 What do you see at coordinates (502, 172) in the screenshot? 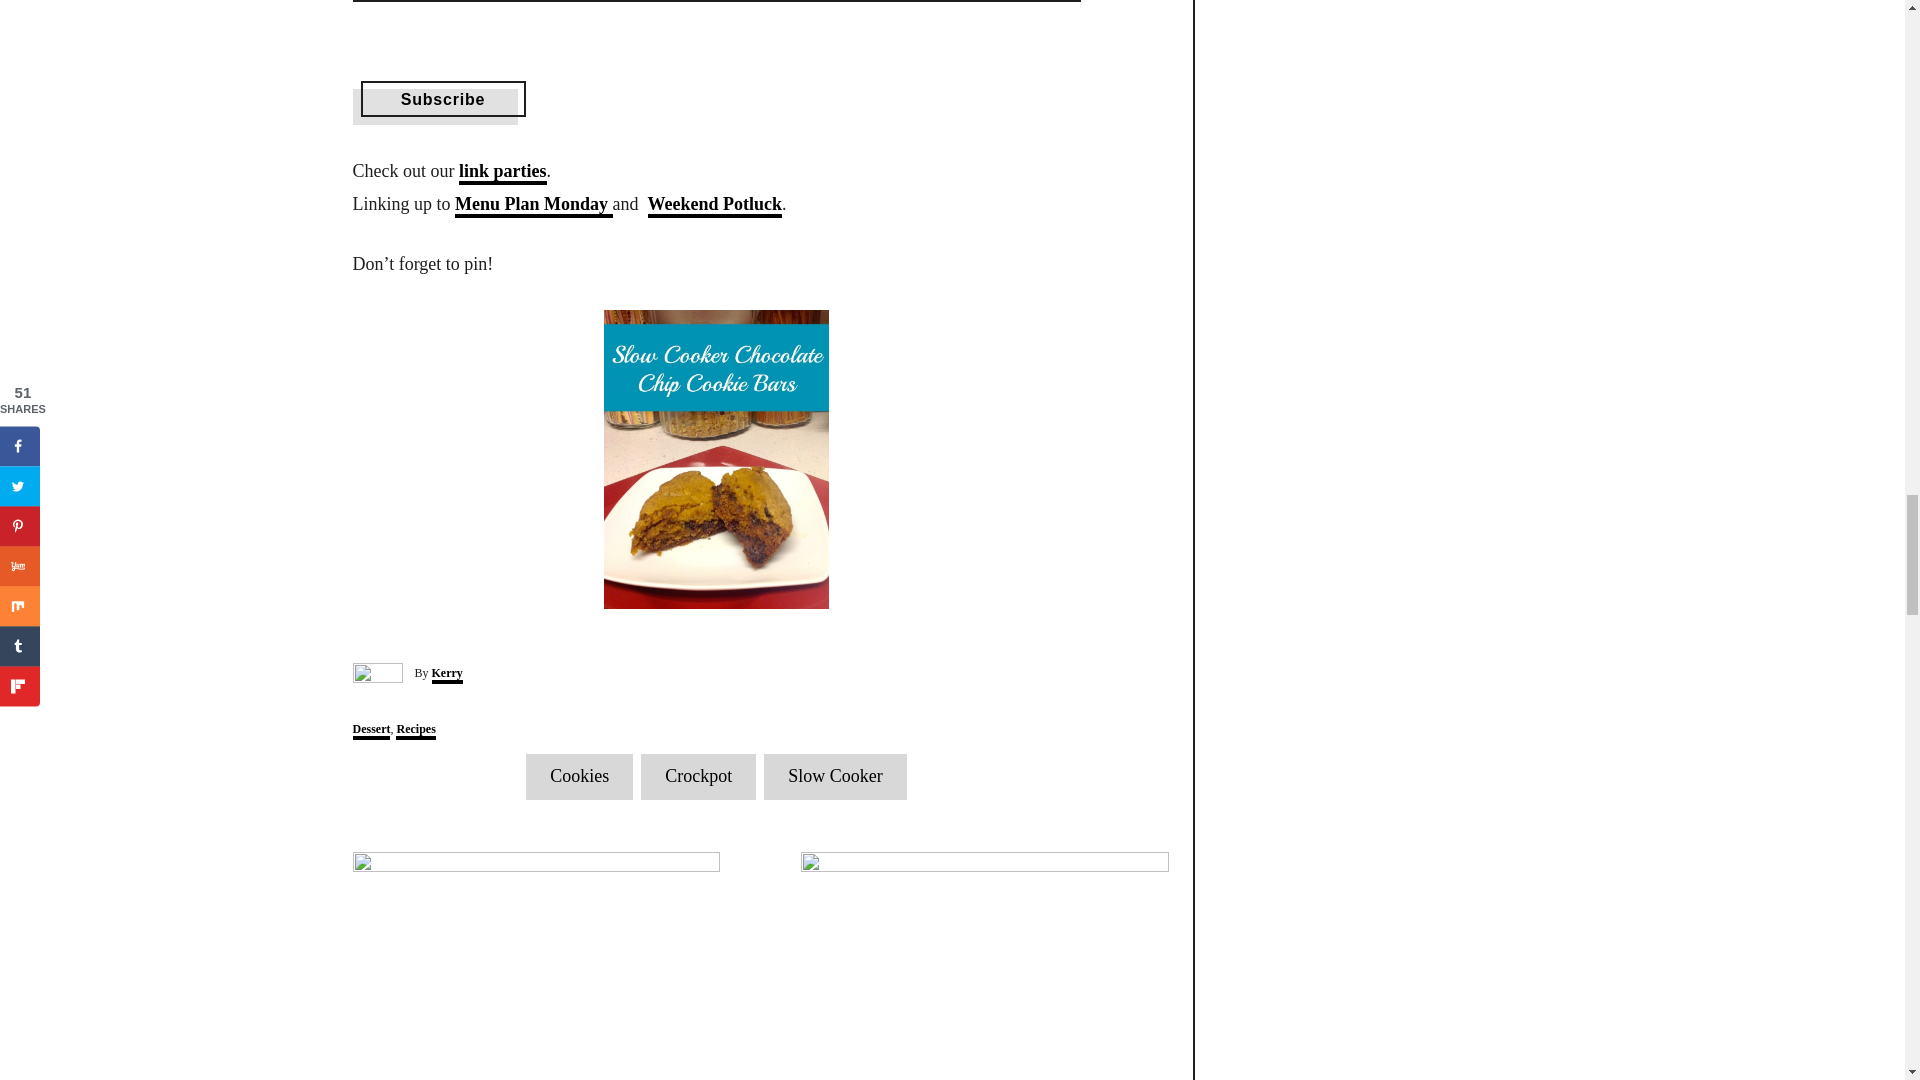
I see `link parties` at bounding box center [502, 172].